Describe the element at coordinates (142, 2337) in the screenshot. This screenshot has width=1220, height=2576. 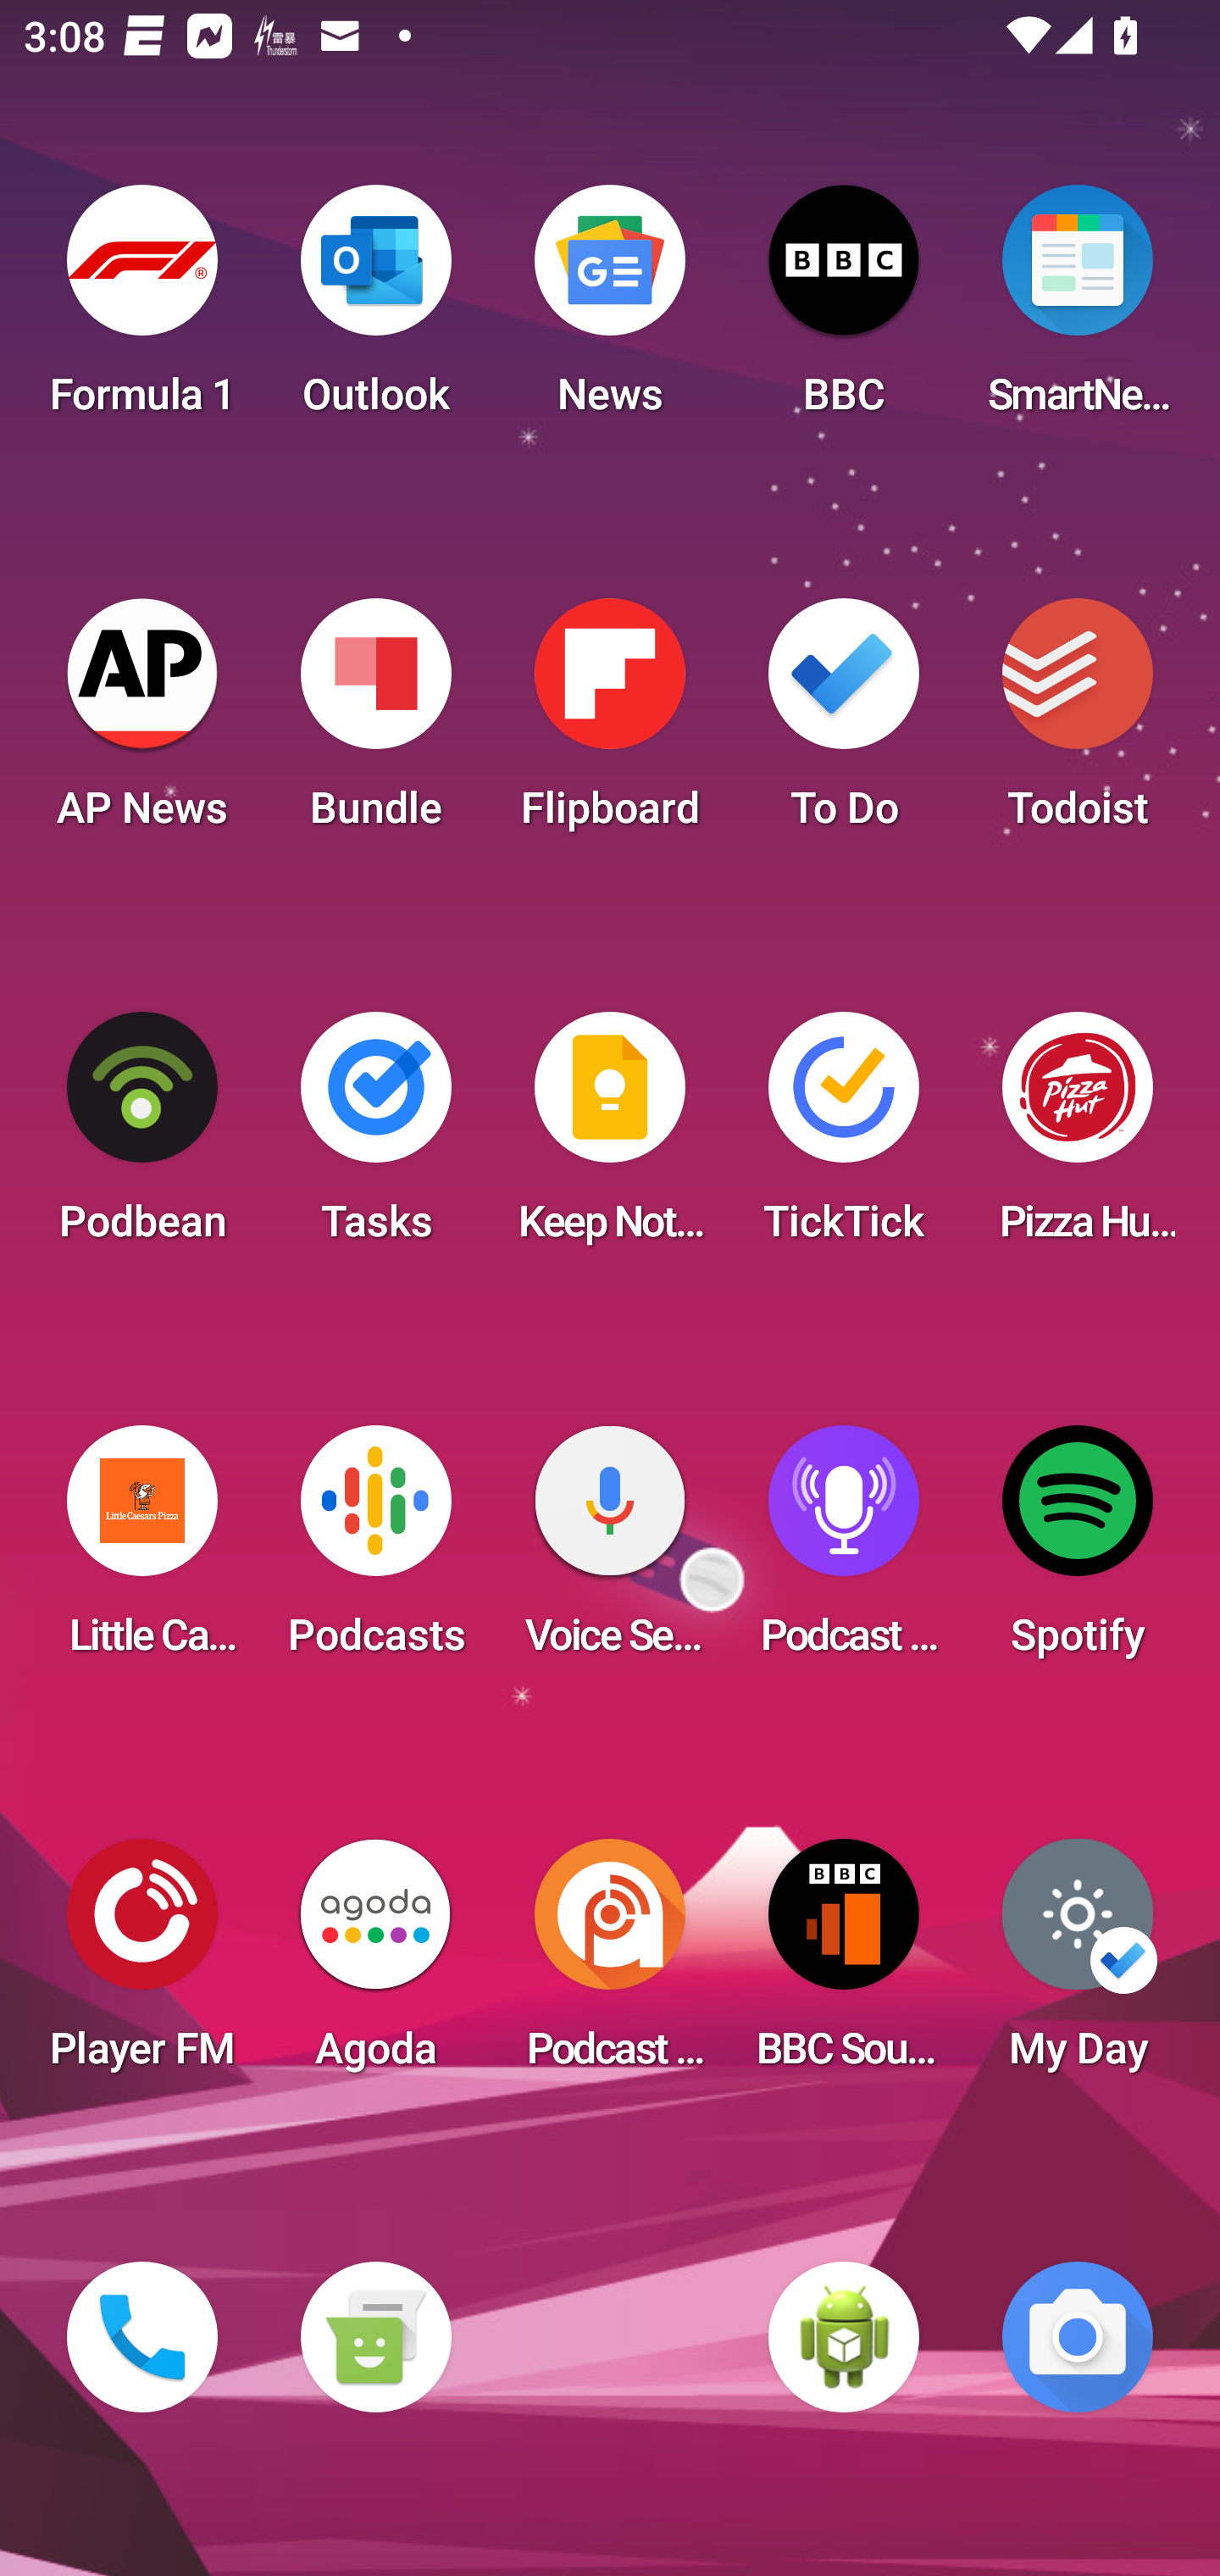
I see `Phone` at that location.